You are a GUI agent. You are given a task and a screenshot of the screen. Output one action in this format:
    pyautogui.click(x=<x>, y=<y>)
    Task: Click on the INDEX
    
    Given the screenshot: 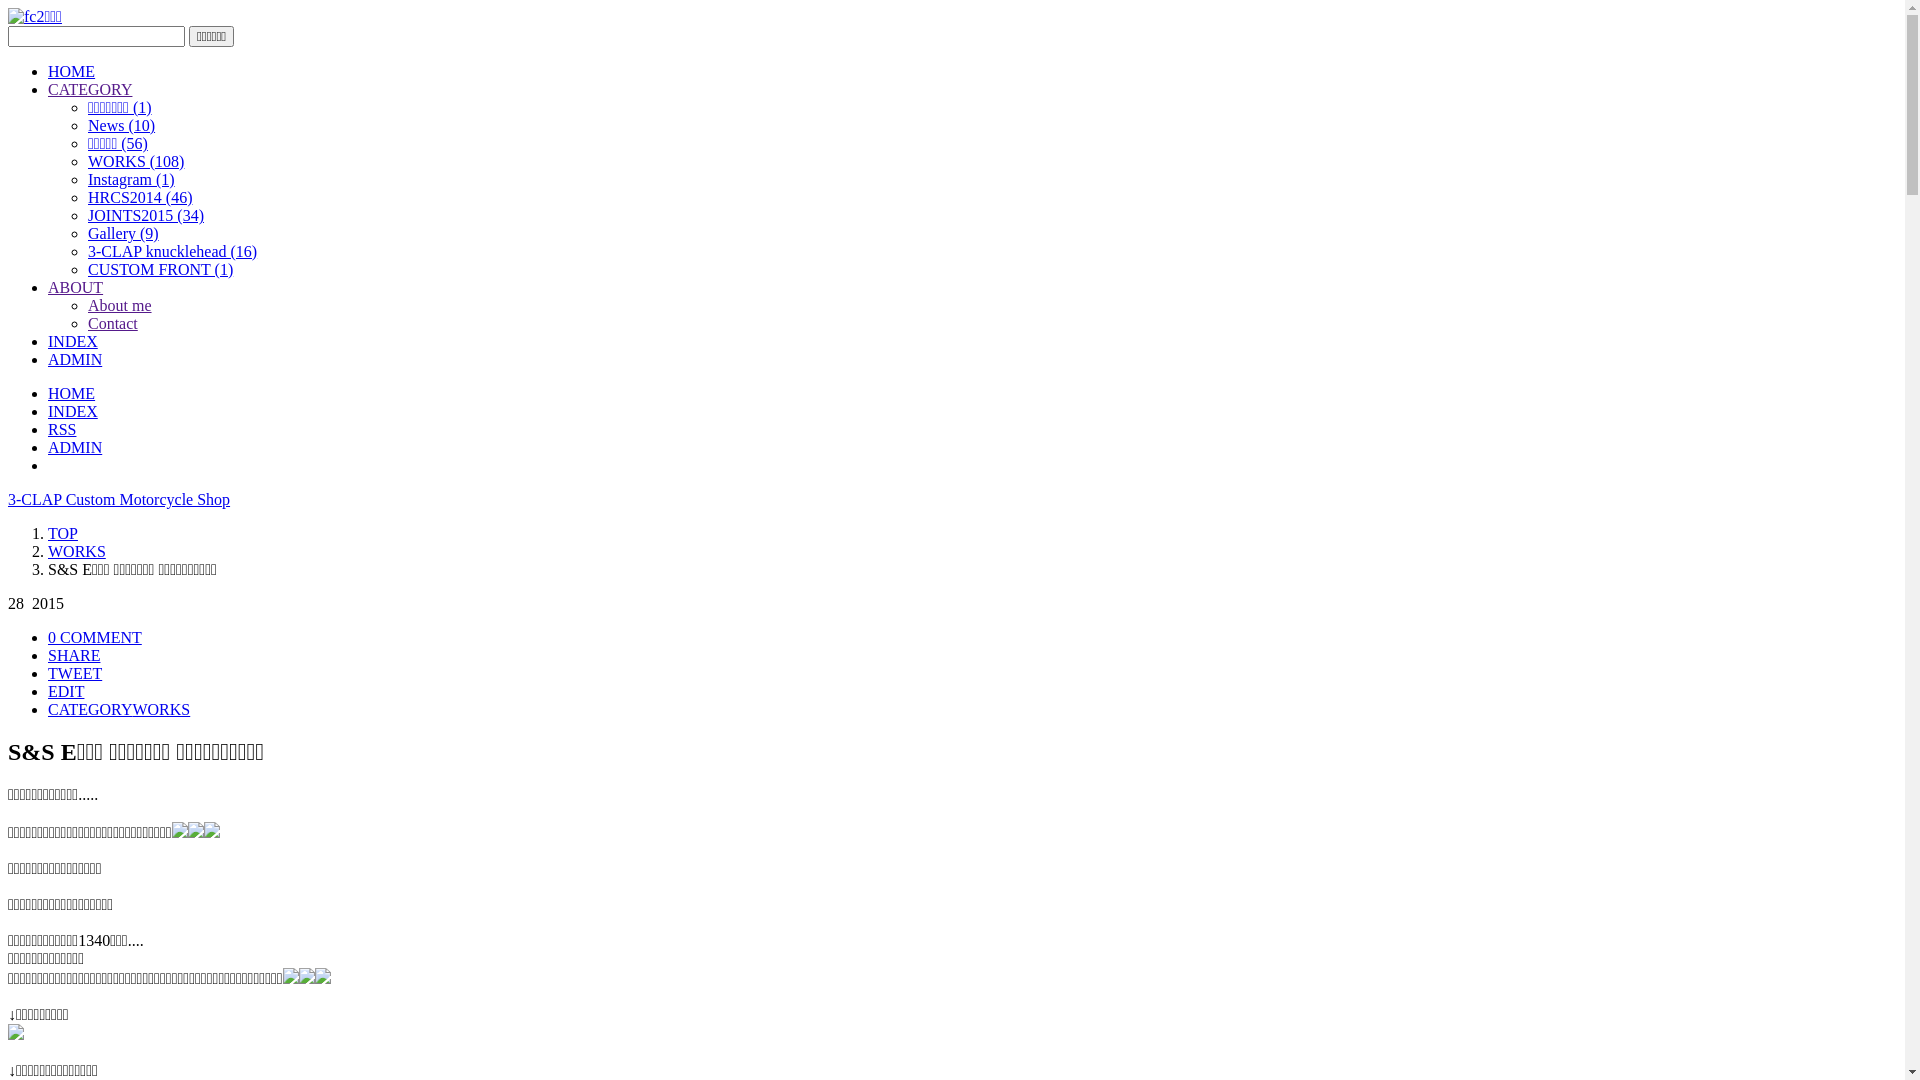 What is the action you would take?
    pyautogui.click(x=73, y=342)
    